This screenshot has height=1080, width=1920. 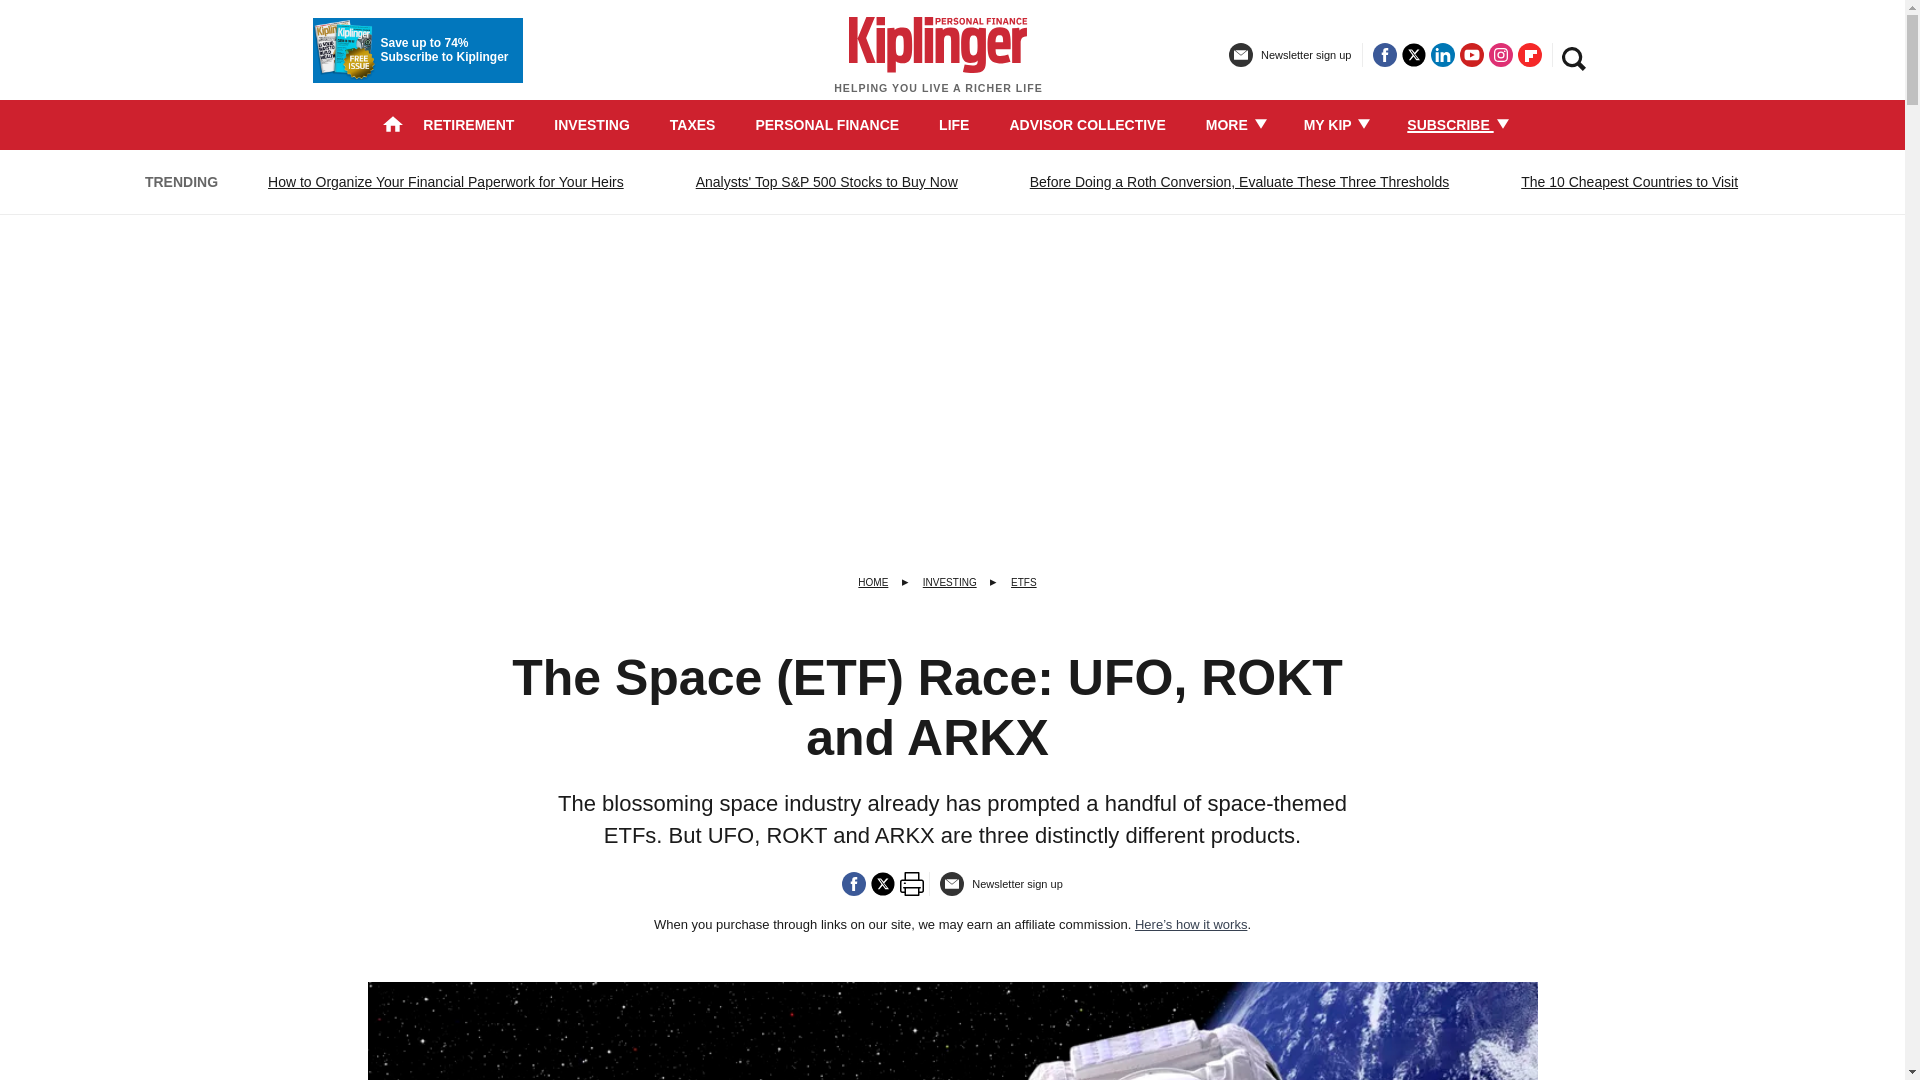 What do you see at coordinates (954, 124) in the screenshot?
I see `LIFE` at bounding box center [954, 124].